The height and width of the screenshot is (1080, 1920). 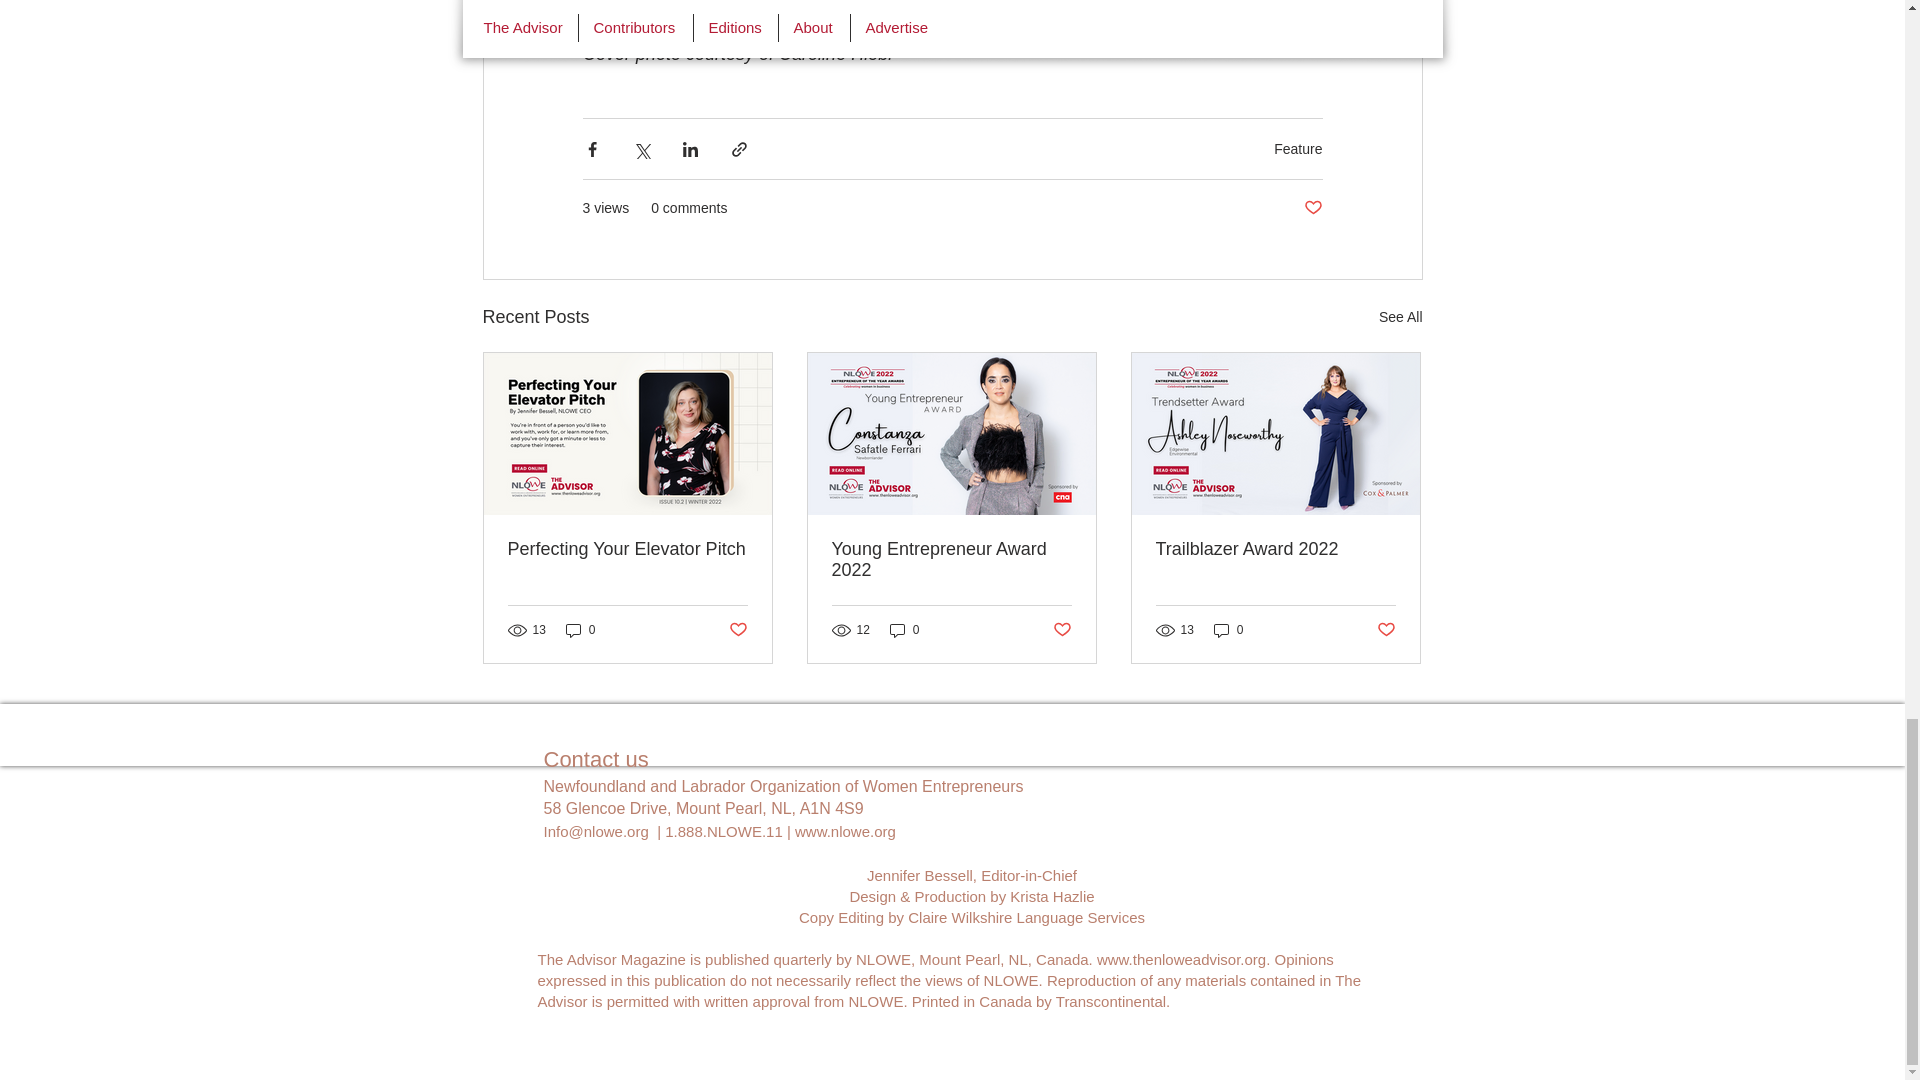 I want to click on Perfecting Your Elevator Pitch, so click(x=628, y=549).